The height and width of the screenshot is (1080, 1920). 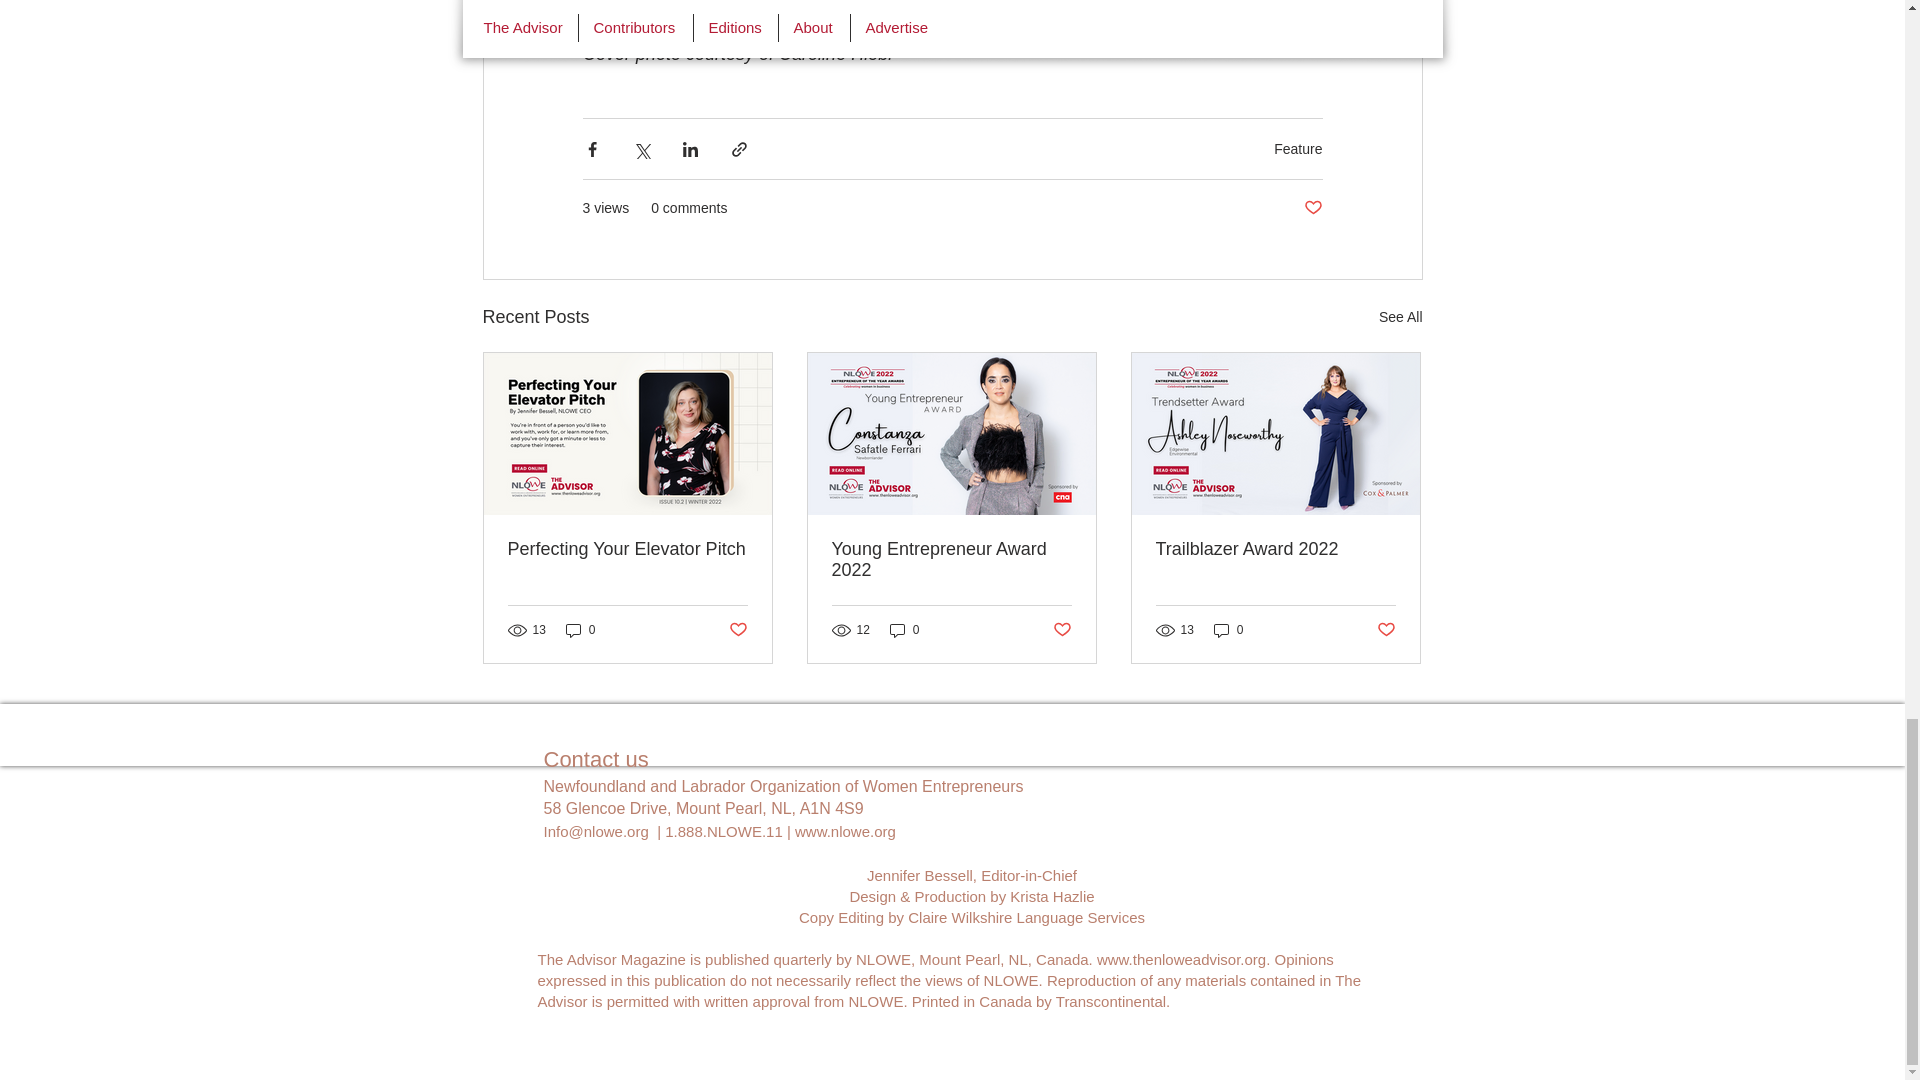 I want to click on Perfecting Your Elevator Pitch, so click(x=628, y=549).